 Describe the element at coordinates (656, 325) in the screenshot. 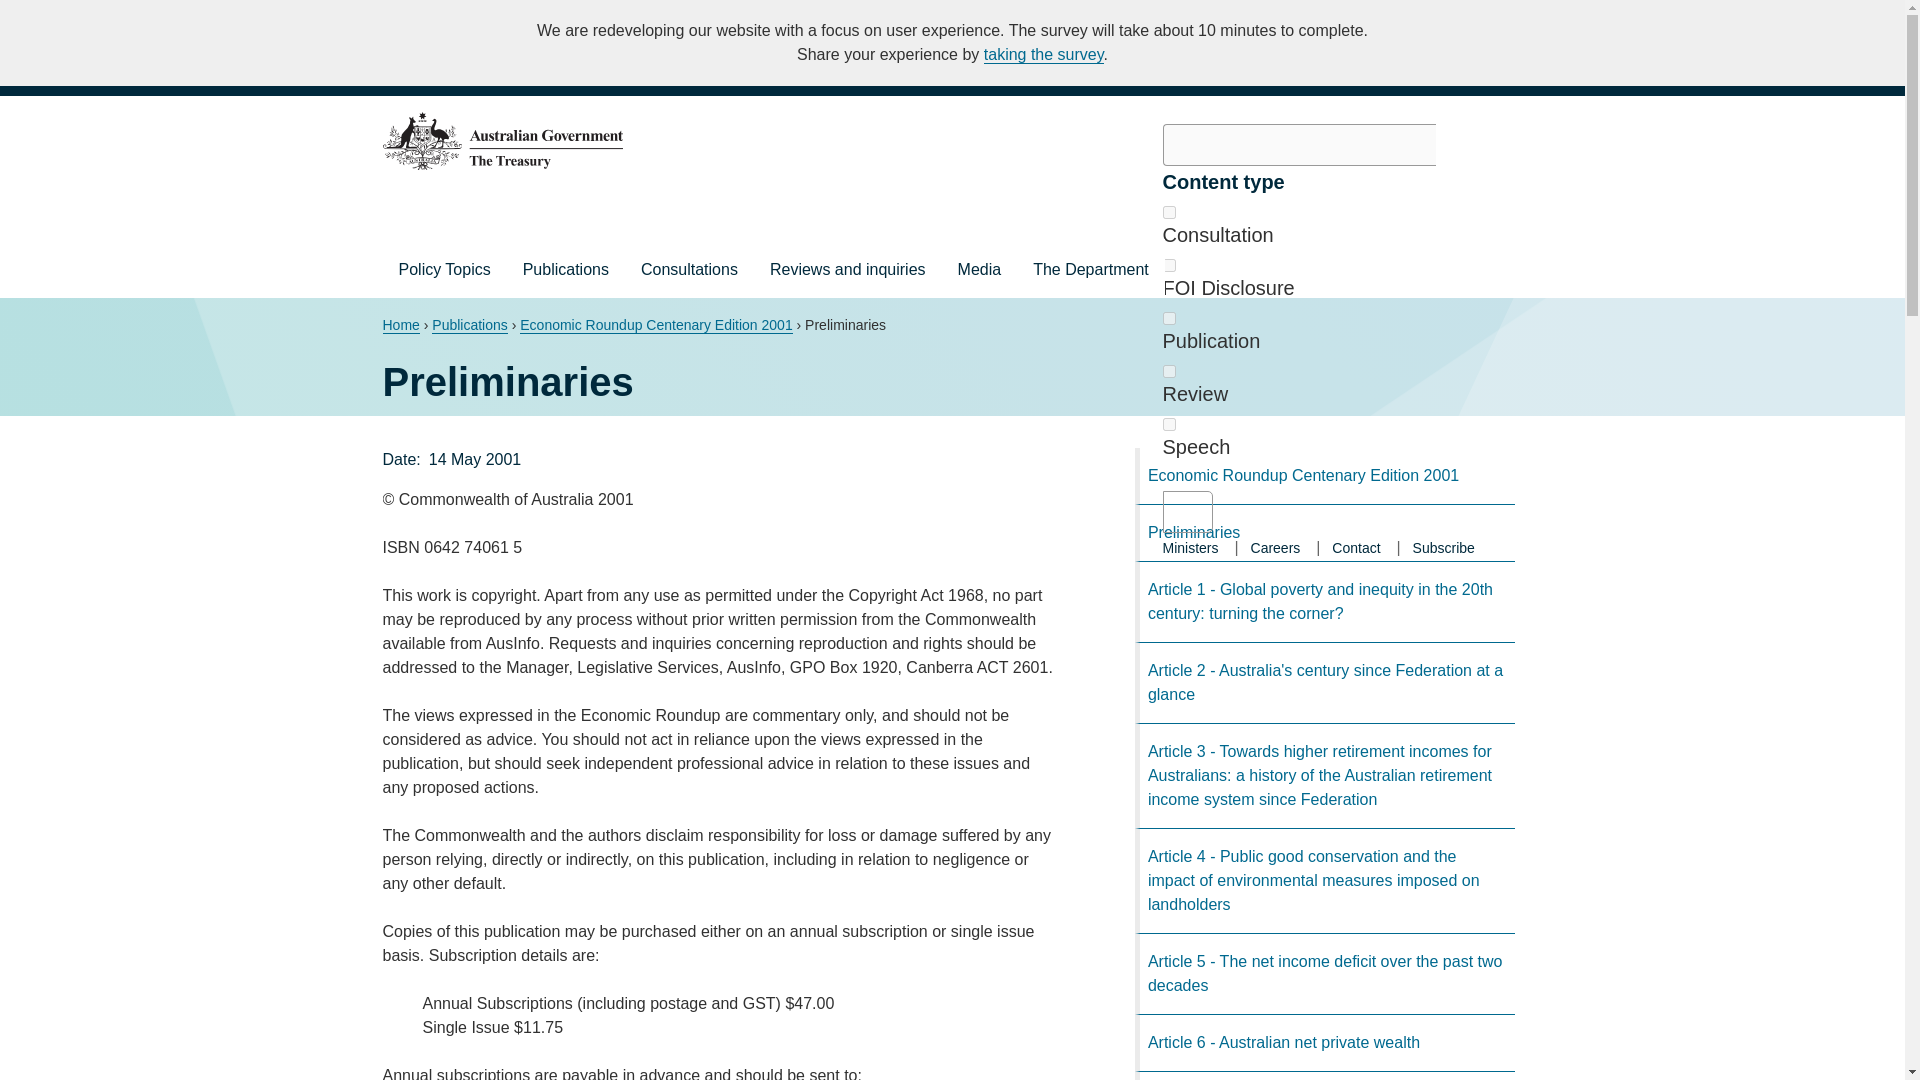

I see `Economic Roundup Centenary Edition 2001` at that location.